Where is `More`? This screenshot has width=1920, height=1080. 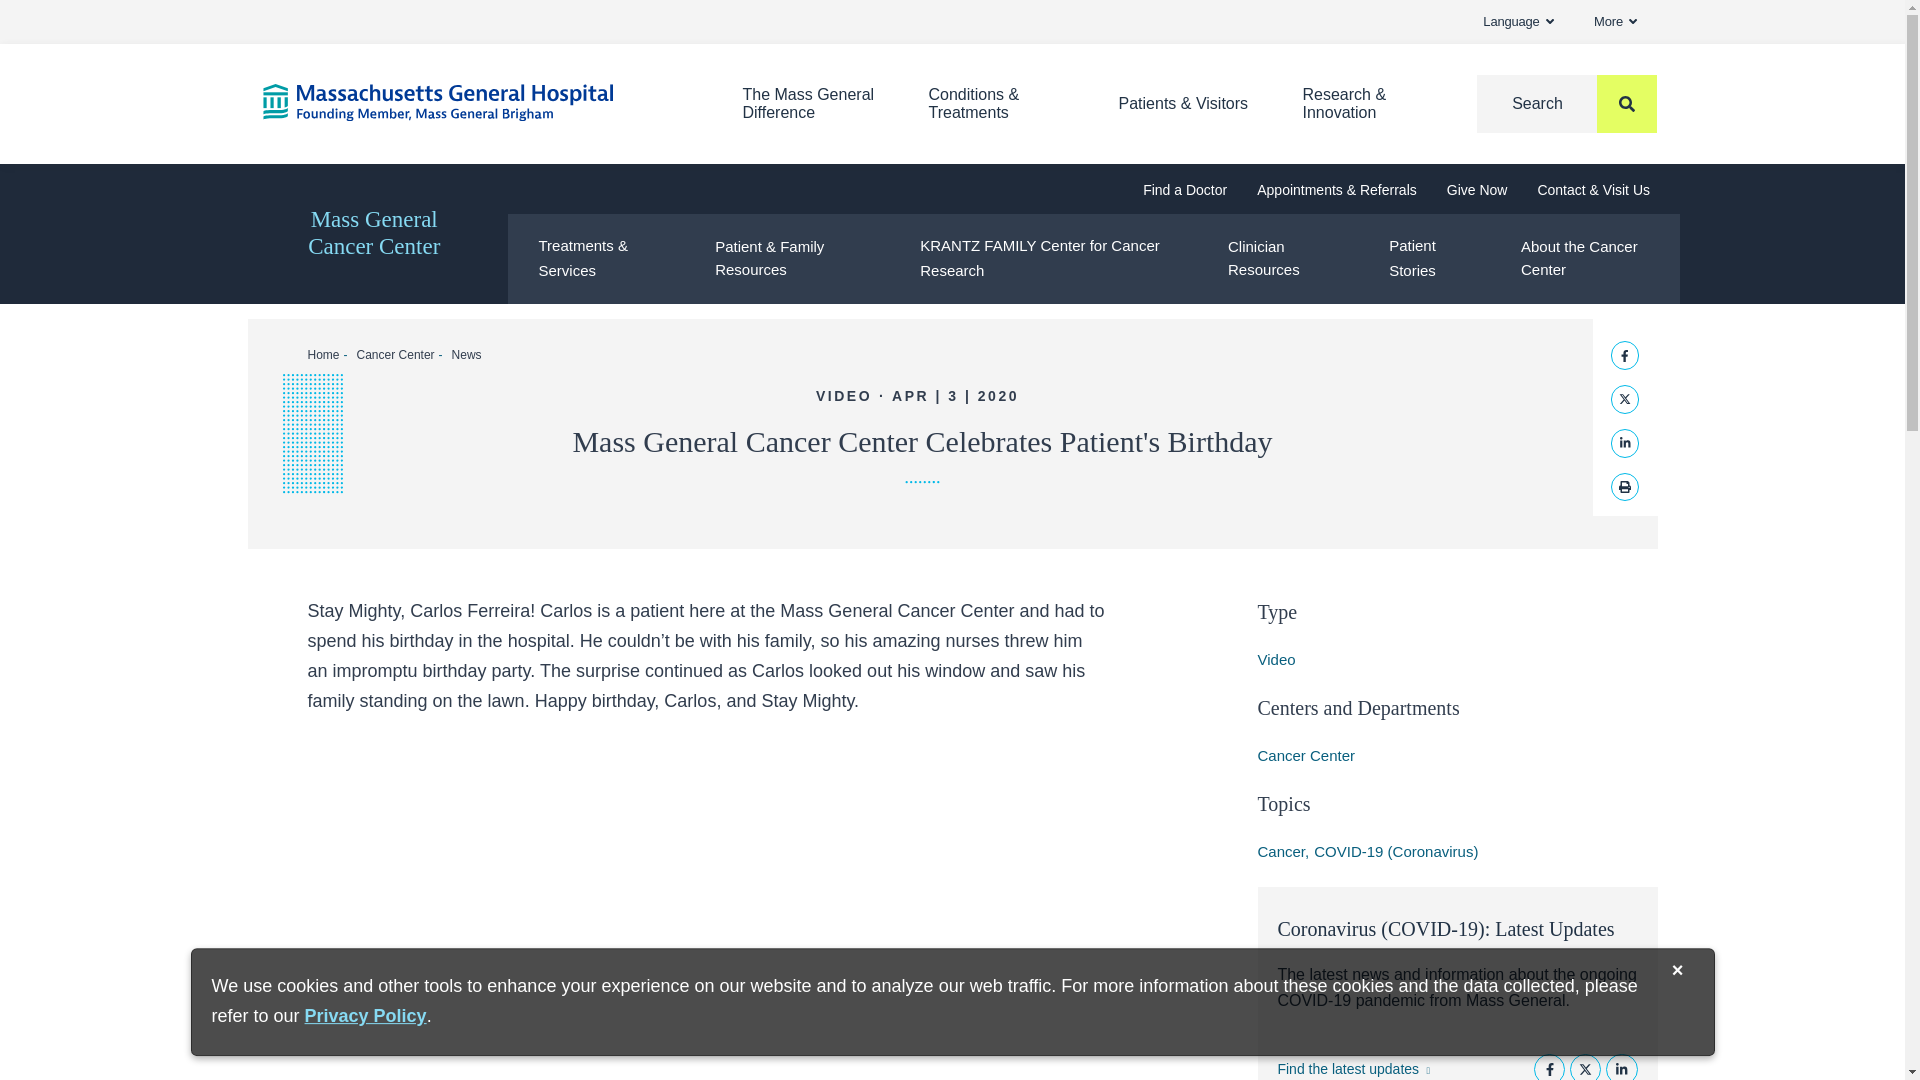 More is located at coordinates (1615, 22).